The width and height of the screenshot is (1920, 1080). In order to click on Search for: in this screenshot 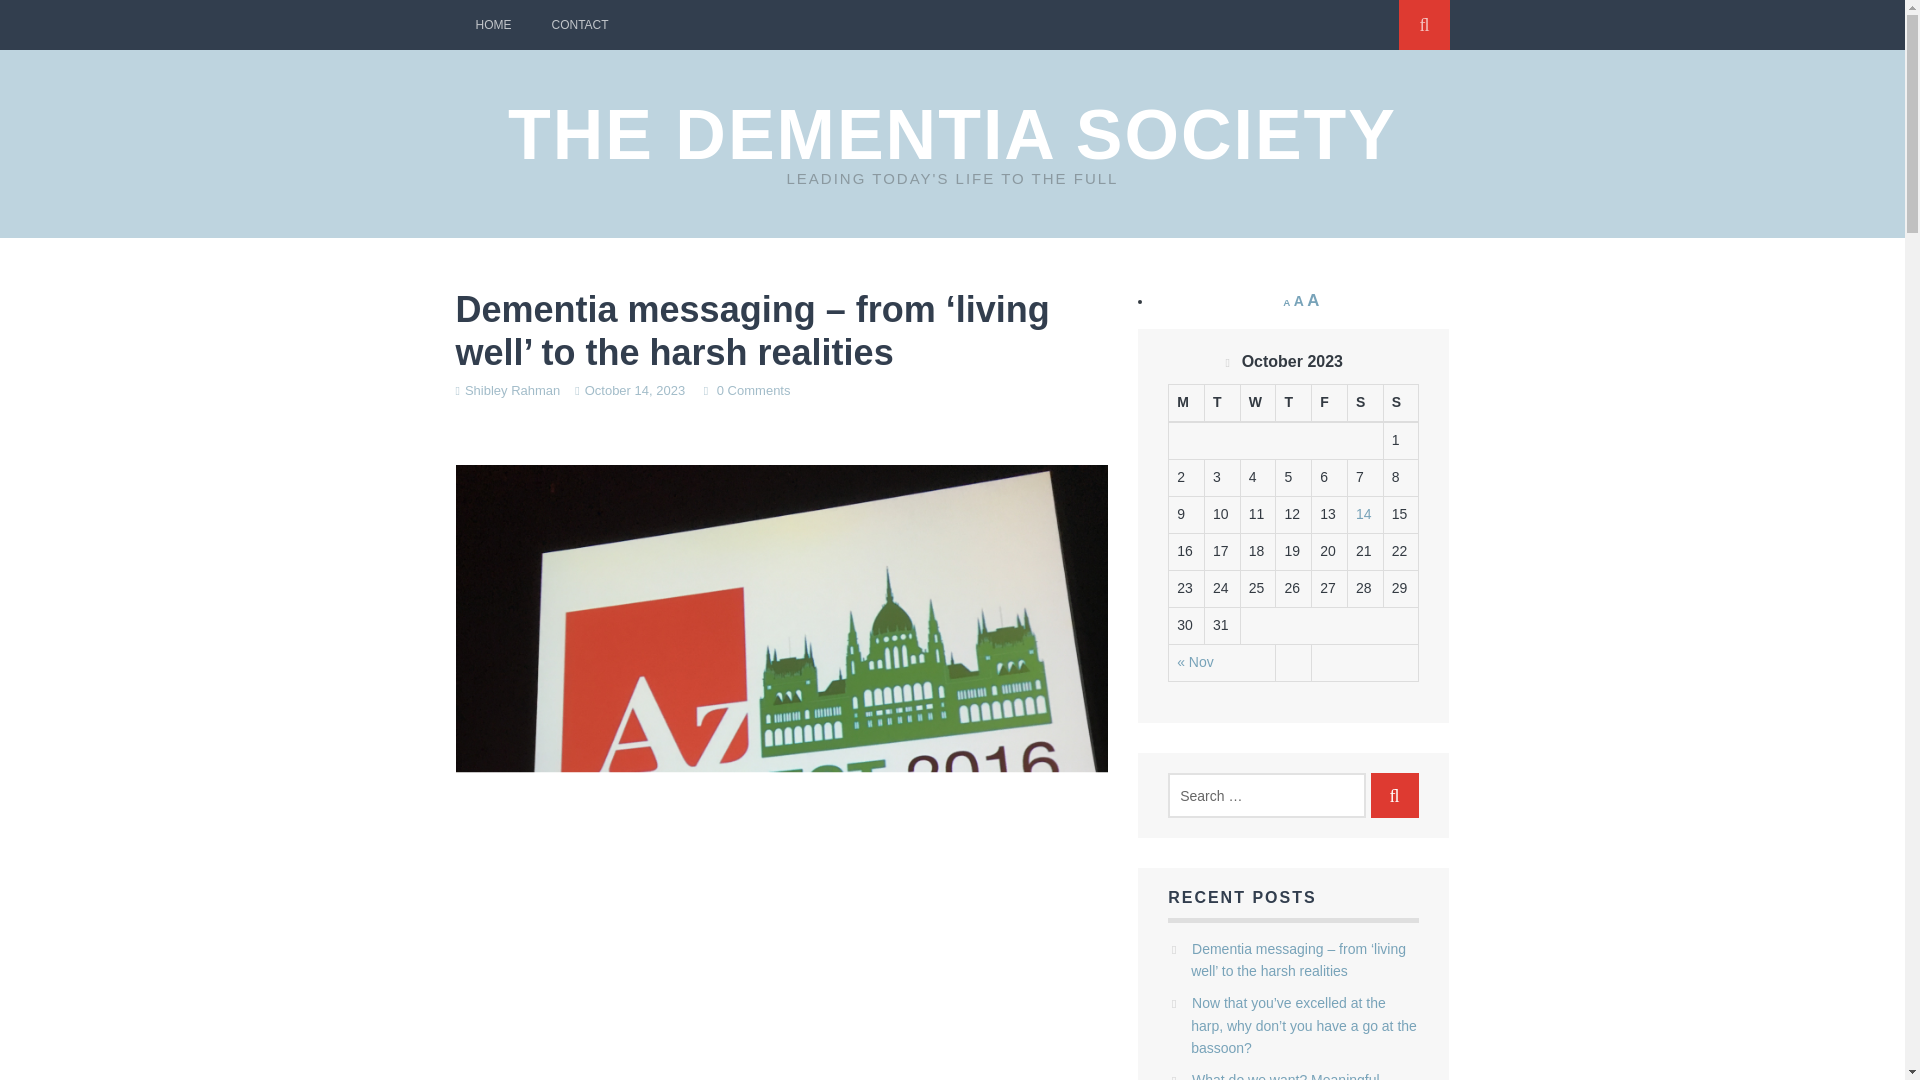, I will do `click(1266, 795)`.